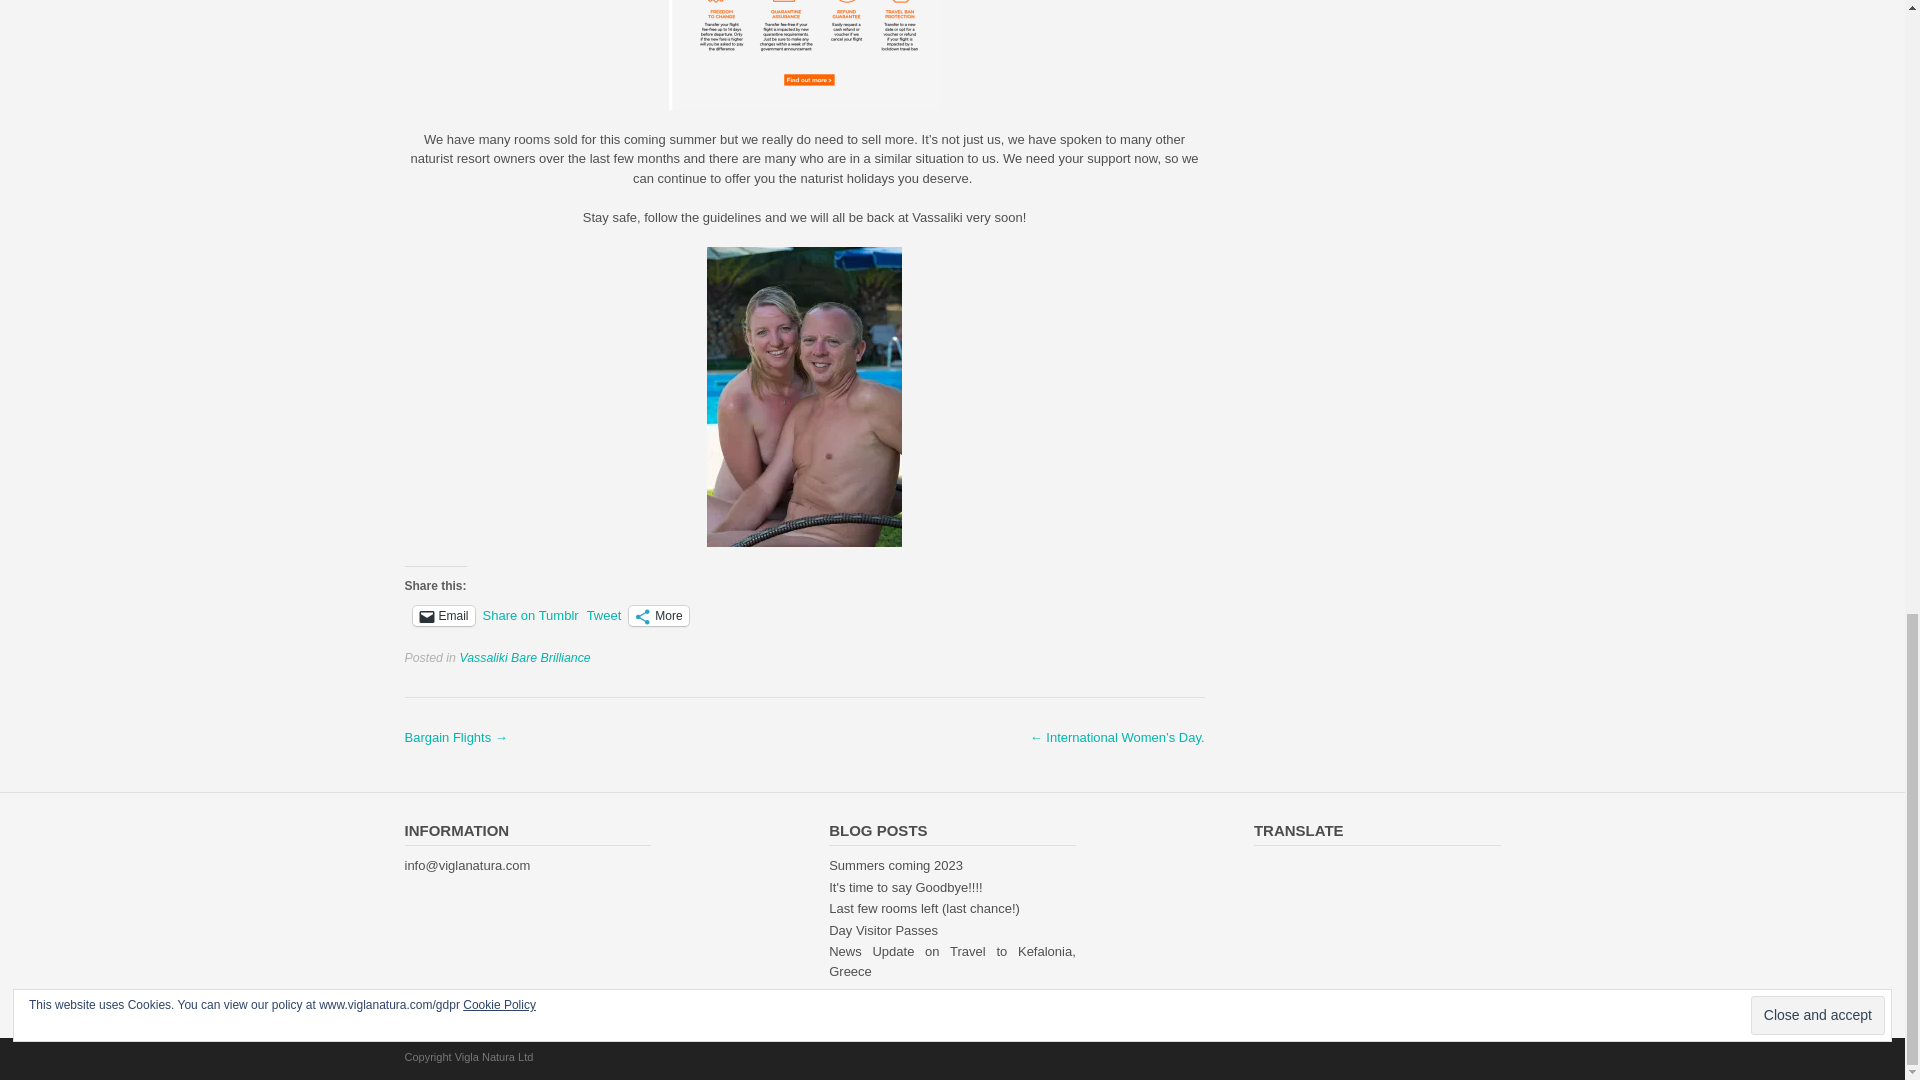  Describe the element at coordinates (443, 616) in the screenshot. I see `Email` at that location.